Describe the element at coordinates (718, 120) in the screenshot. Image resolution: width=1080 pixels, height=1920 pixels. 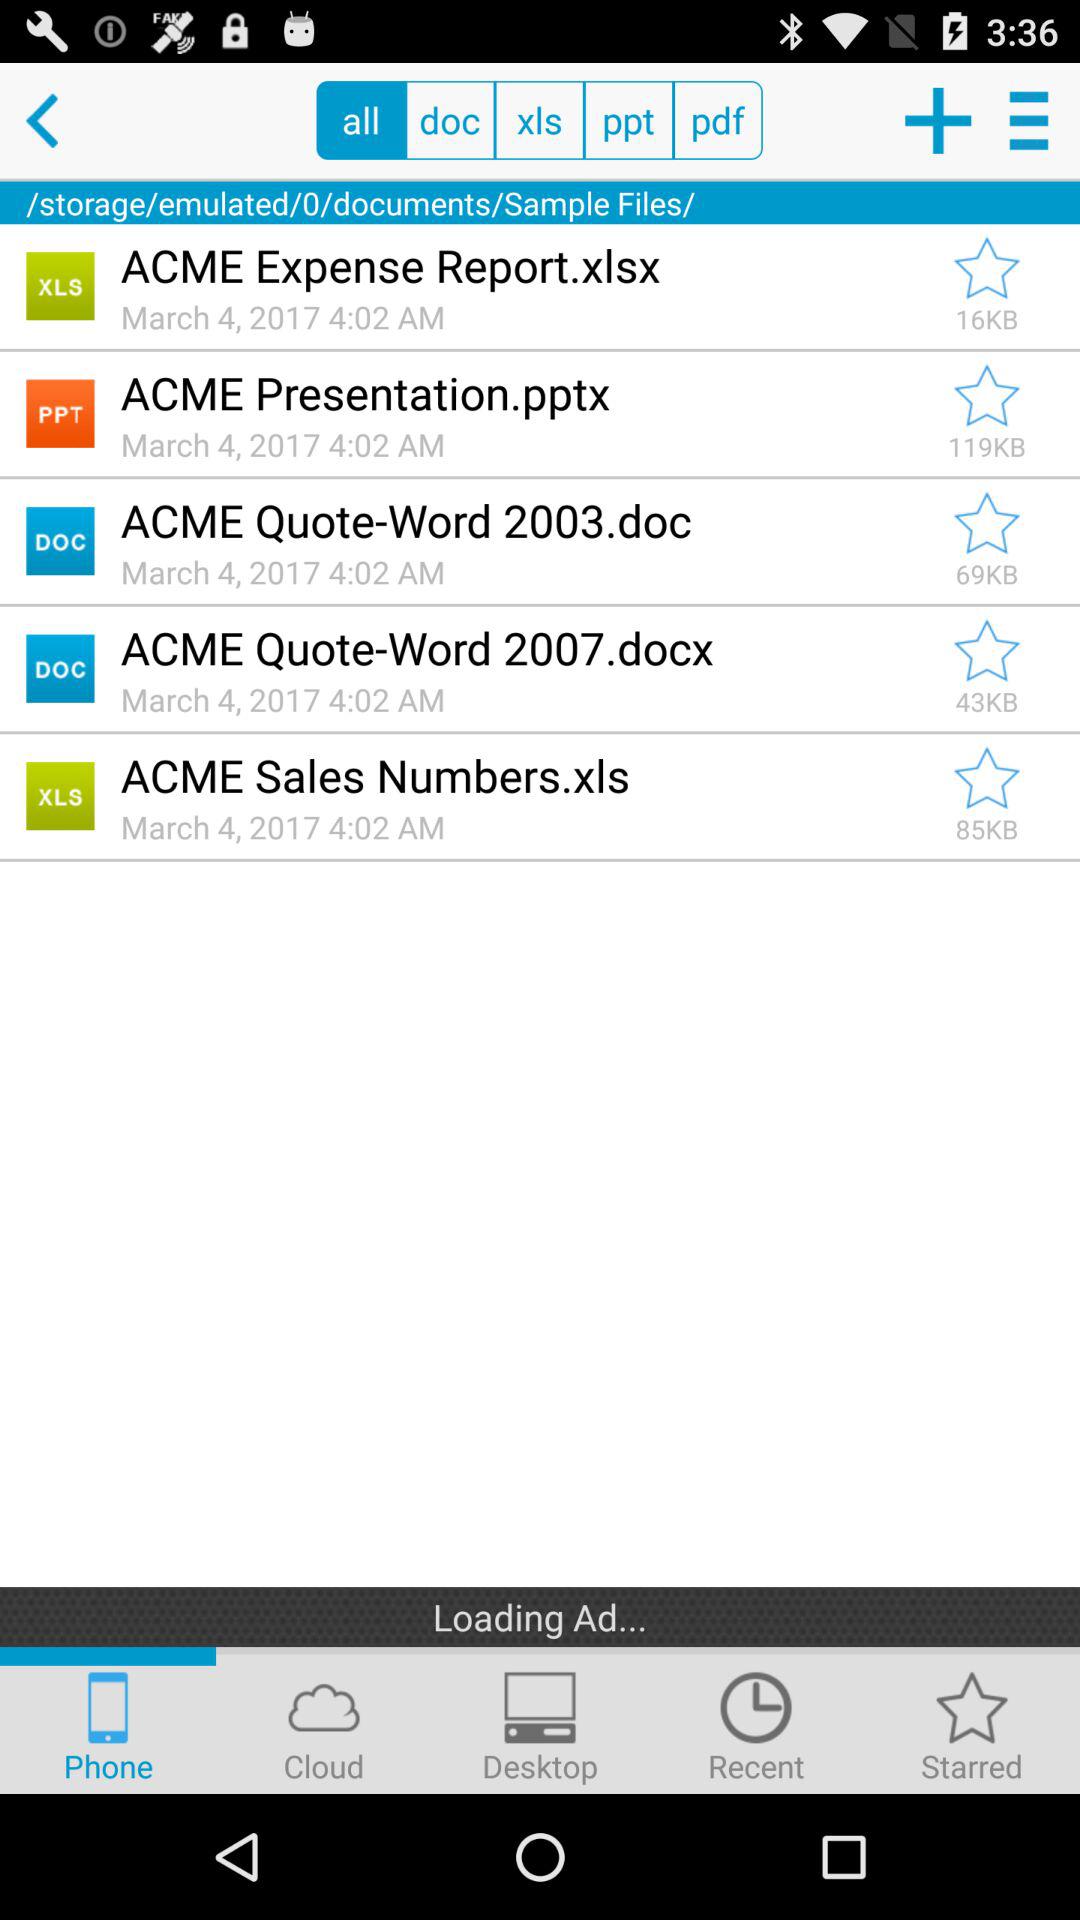
I see `open pdf radio button` at that location.